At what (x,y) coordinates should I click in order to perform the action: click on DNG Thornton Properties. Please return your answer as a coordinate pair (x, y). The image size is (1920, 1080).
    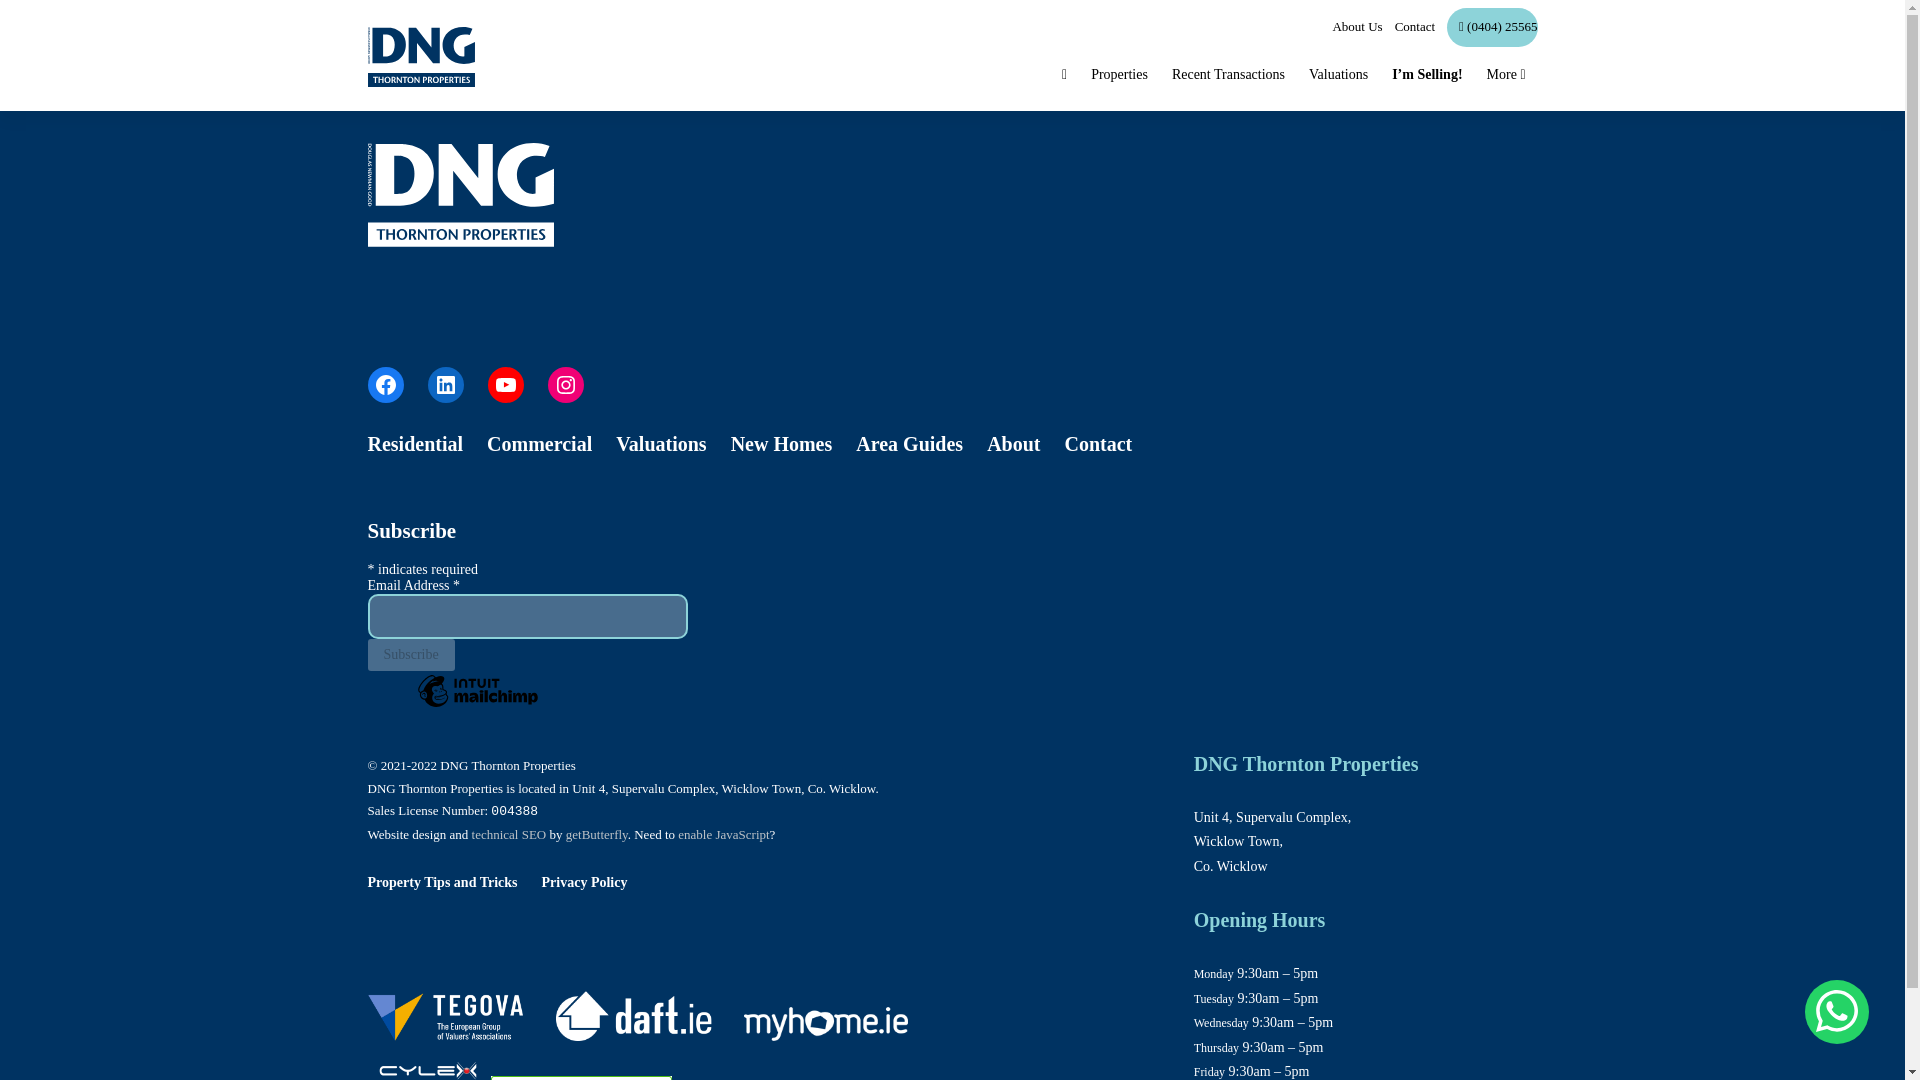
    Looking at the image, I should click on (428, 1060).